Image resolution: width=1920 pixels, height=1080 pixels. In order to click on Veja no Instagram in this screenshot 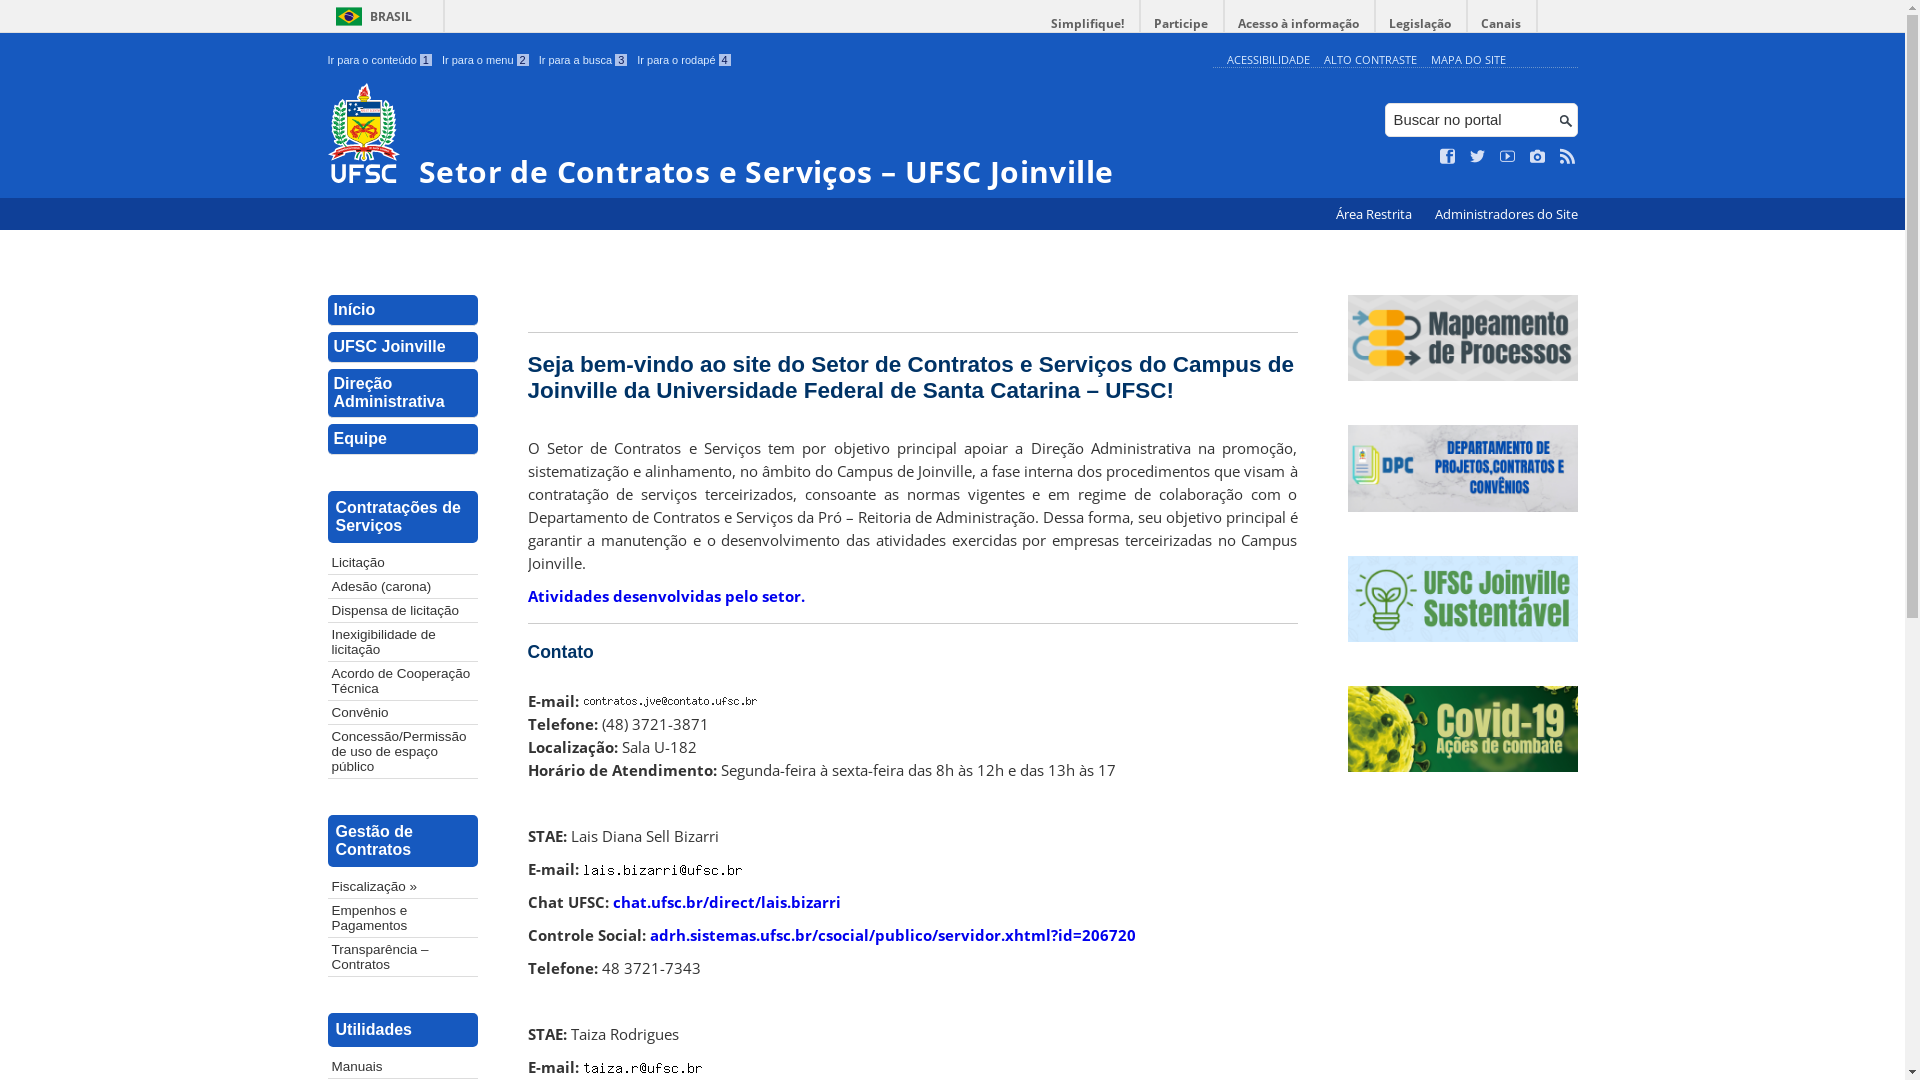, I will do `click(1538, 157)`.